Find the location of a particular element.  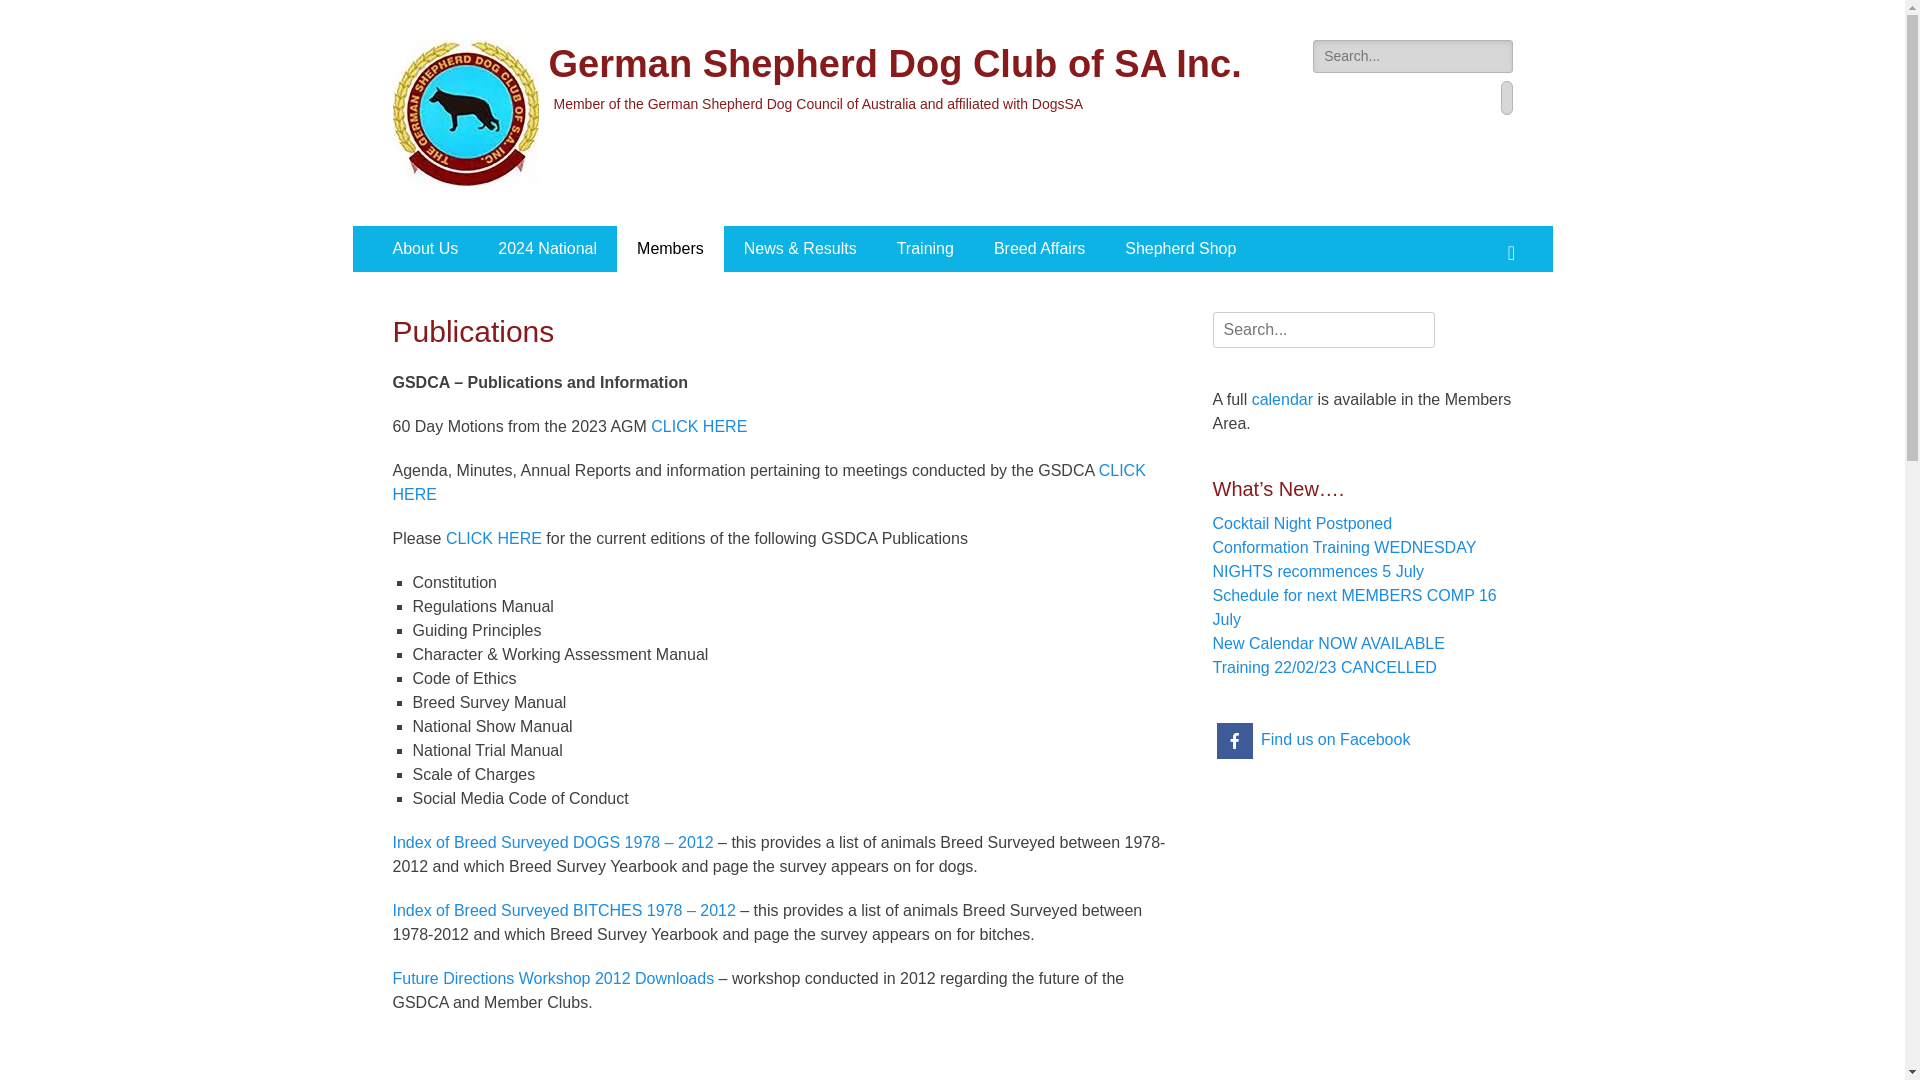

News & Results is located at coordinates (800, 249).